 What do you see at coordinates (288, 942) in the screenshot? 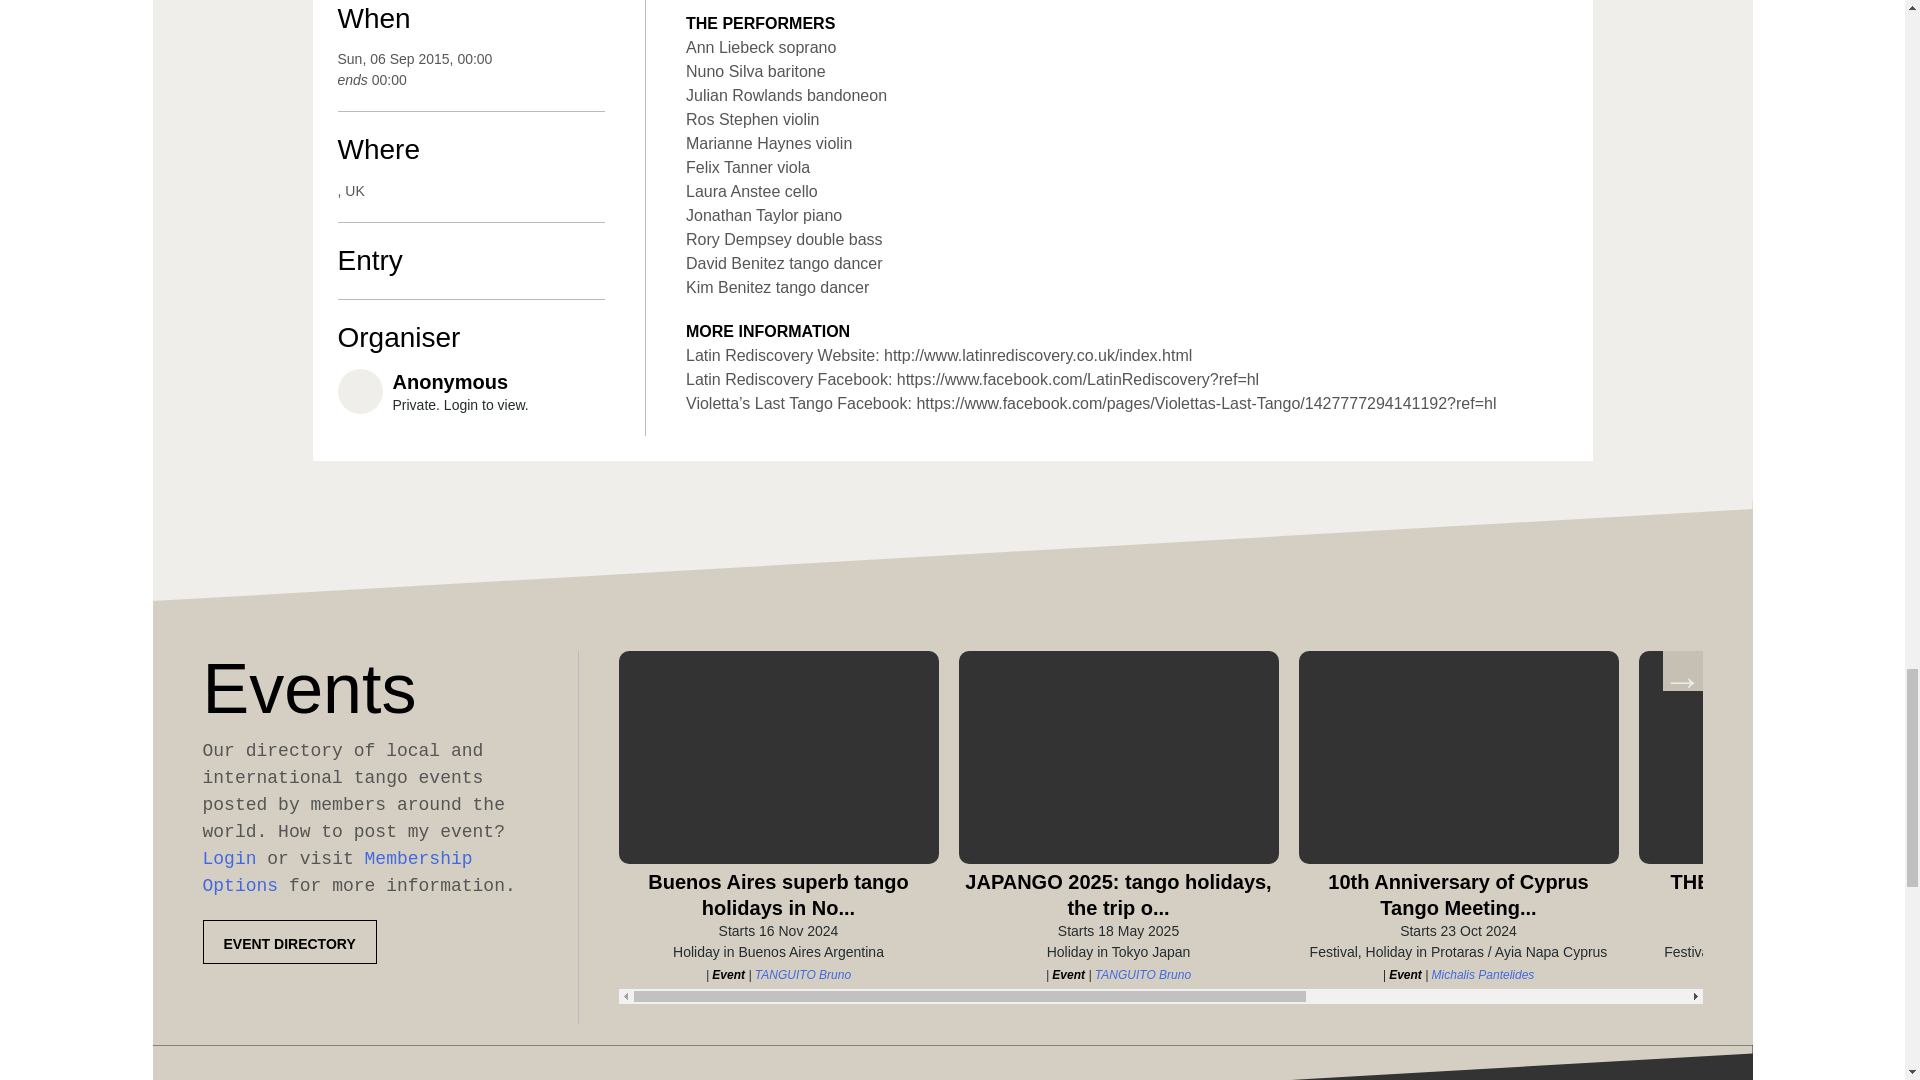
I see `EVENT DIRECTORY` at bounding box center [288, 942].